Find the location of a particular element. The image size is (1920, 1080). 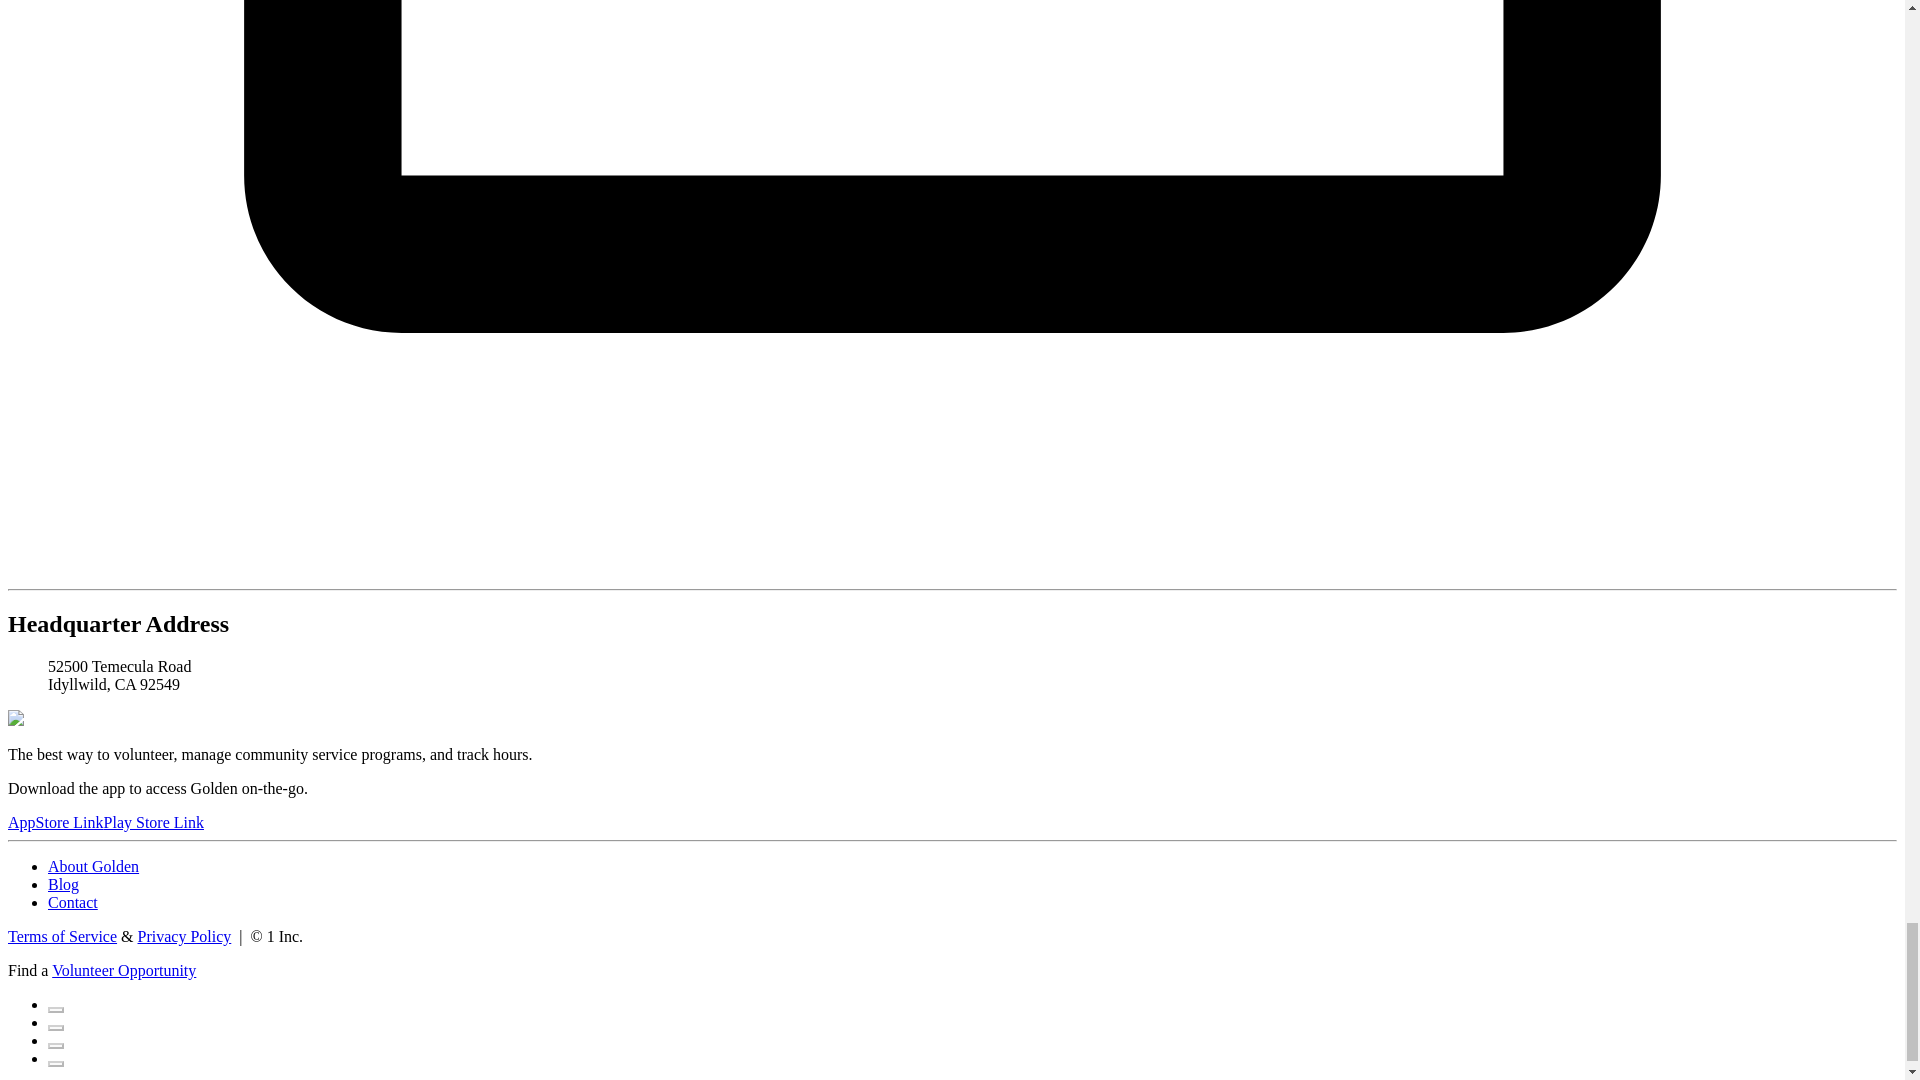

Visit Us On Instagram is located at coordinates (56, 1040).